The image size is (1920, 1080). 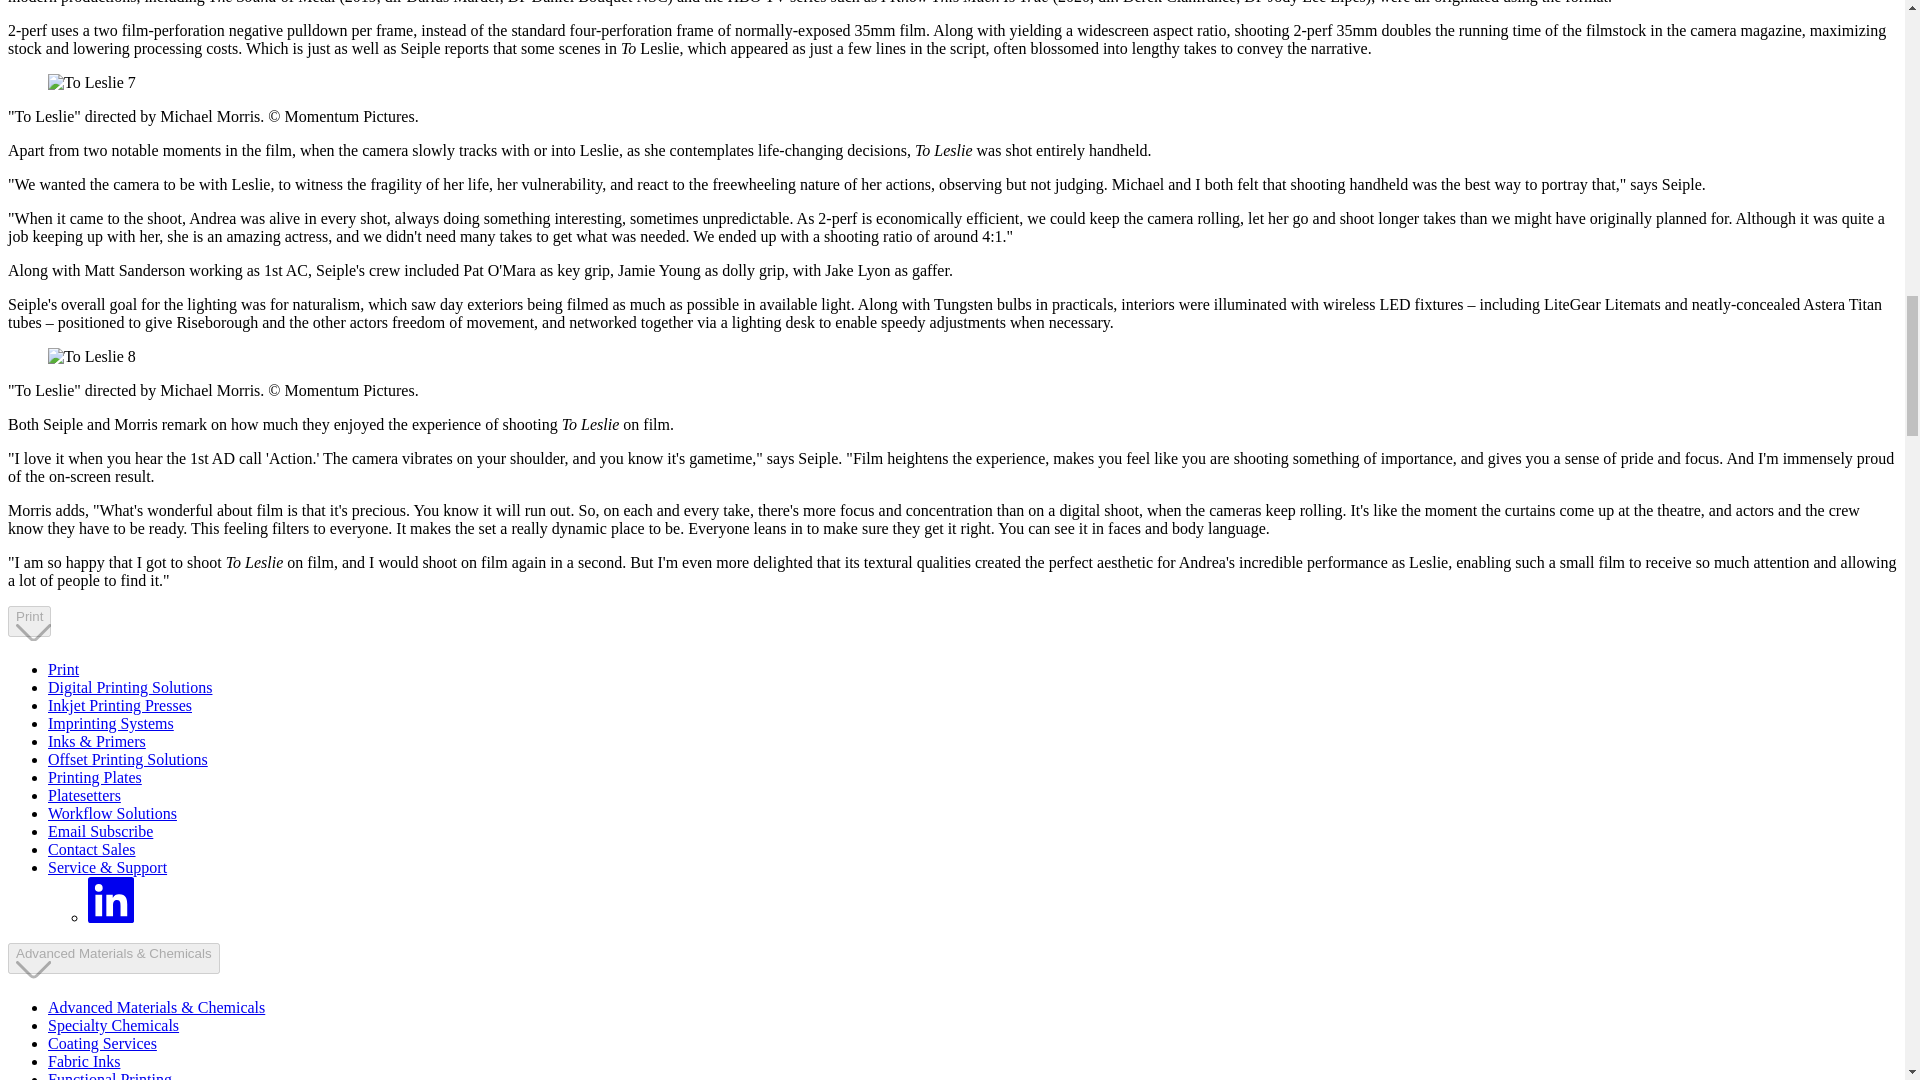 What do you see at coordinates (120, 704) in the screenshot?
I see `Inkjet Printing Presses` at bounding box center [120, 704].